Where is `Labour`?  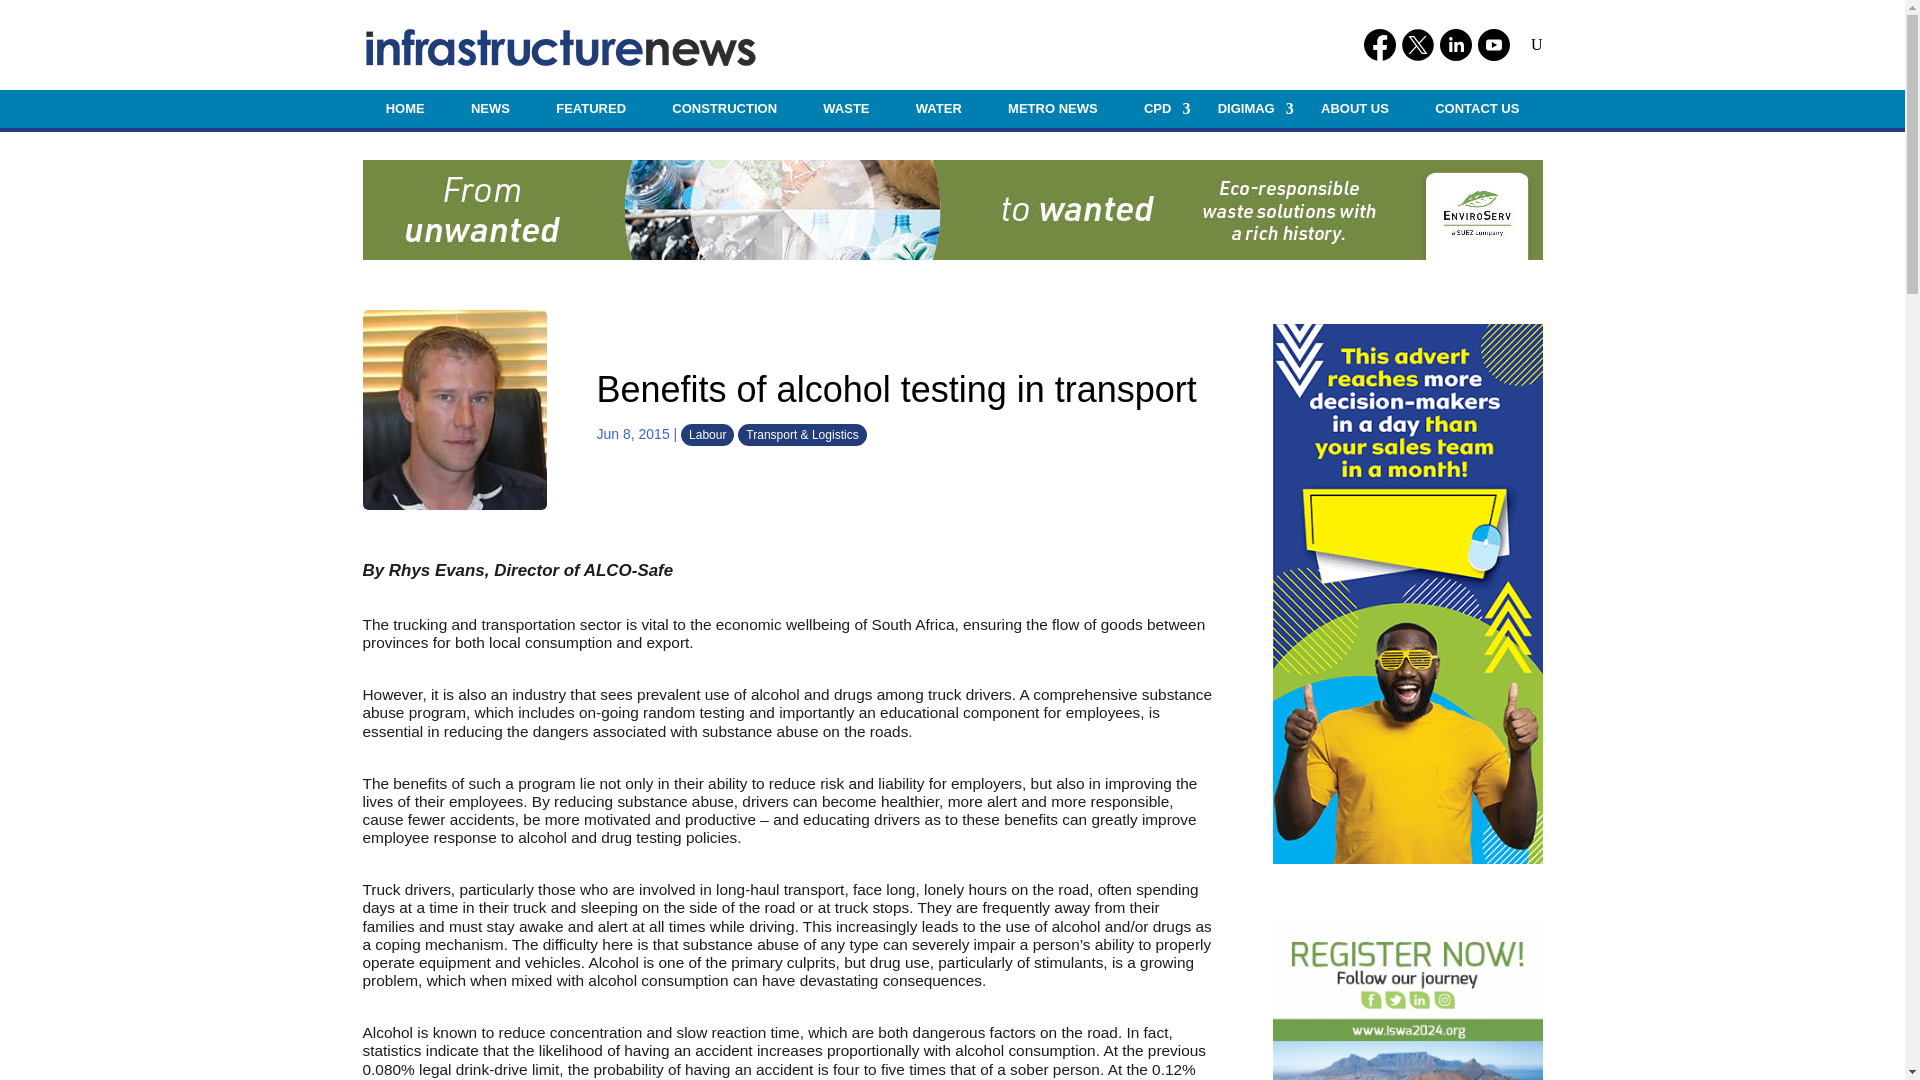 Labour is located at coordinates (707, 435).